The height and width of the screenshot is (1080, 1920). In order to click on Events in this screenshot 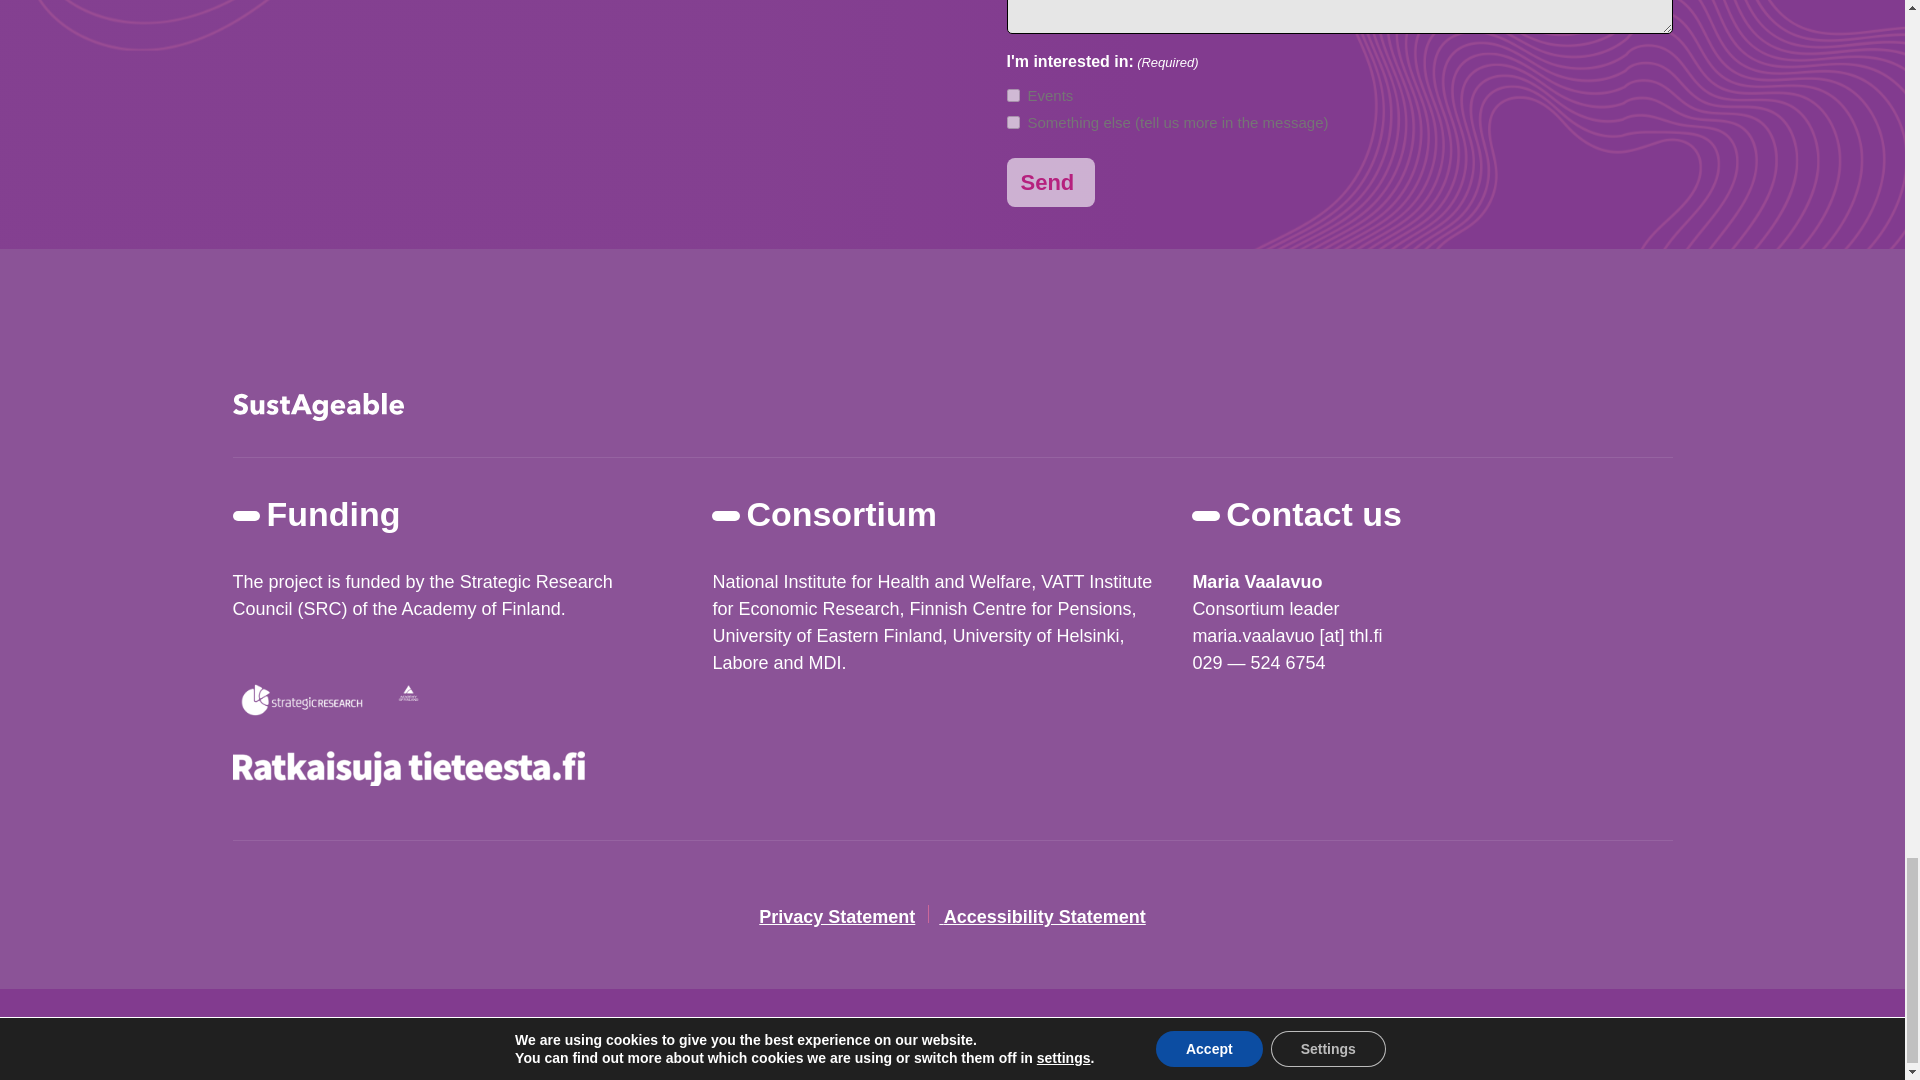, I will do `click(1012, 94)`.